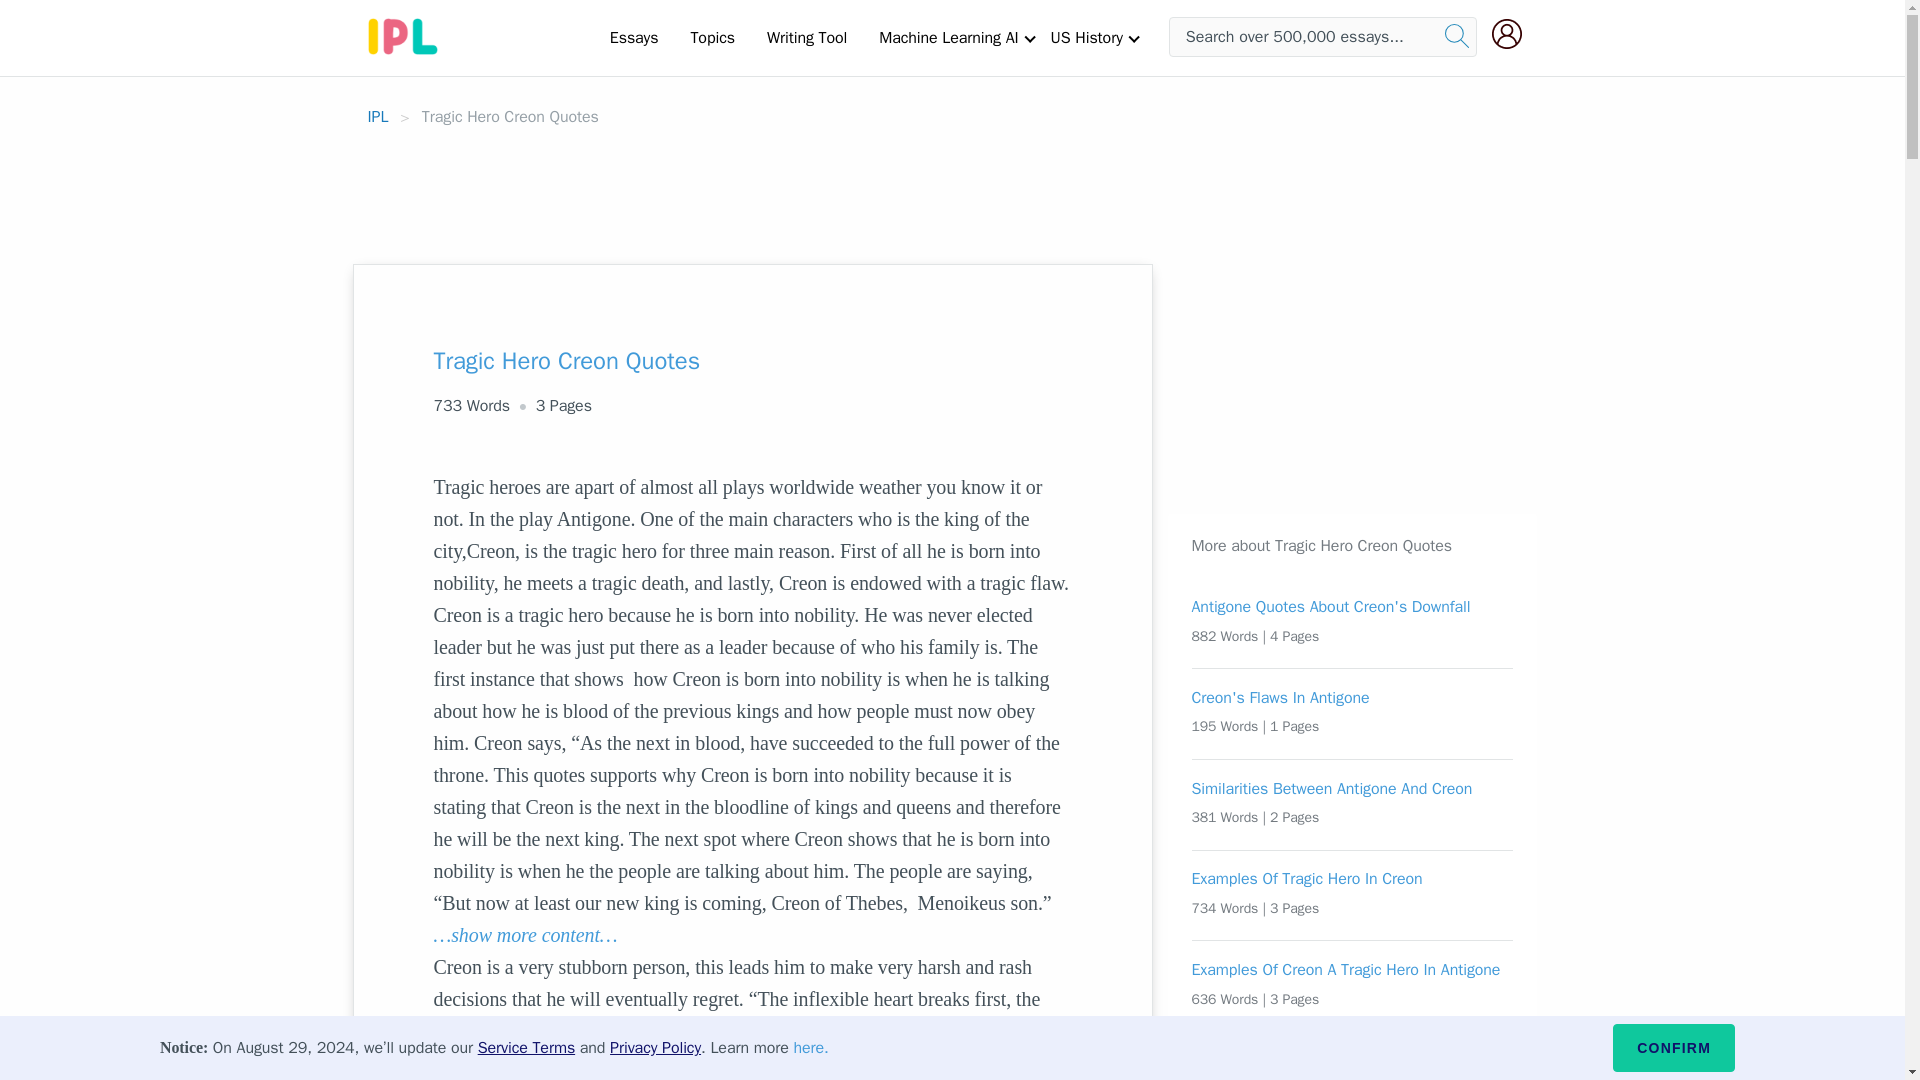 This screenshot has height=1080, width=1920. What do you see at coordinates (712, 37) in the screenshot?
I see `Topics` at bounding box center [712, 37].